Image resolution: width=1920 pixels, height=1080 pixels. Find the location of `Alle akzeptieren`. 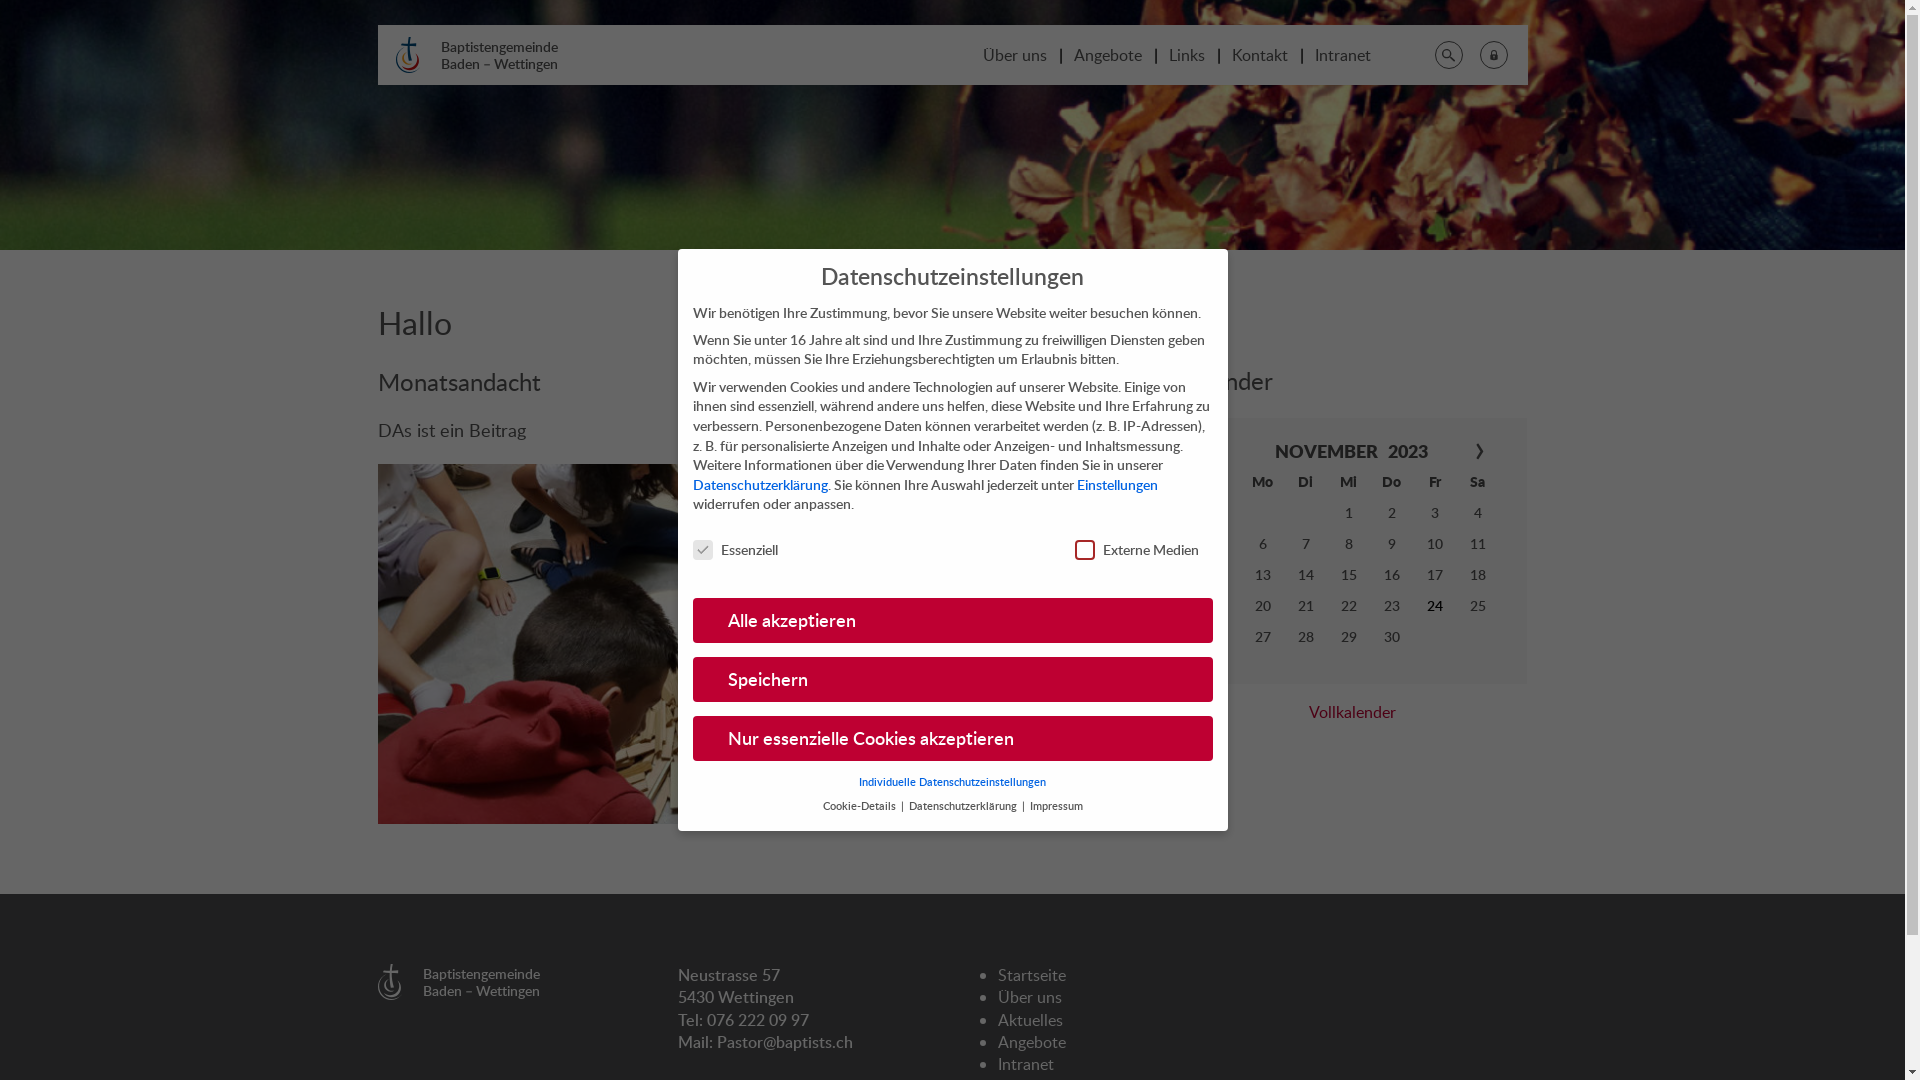

Alle akzeptieren is located at coordinates (952, 621).